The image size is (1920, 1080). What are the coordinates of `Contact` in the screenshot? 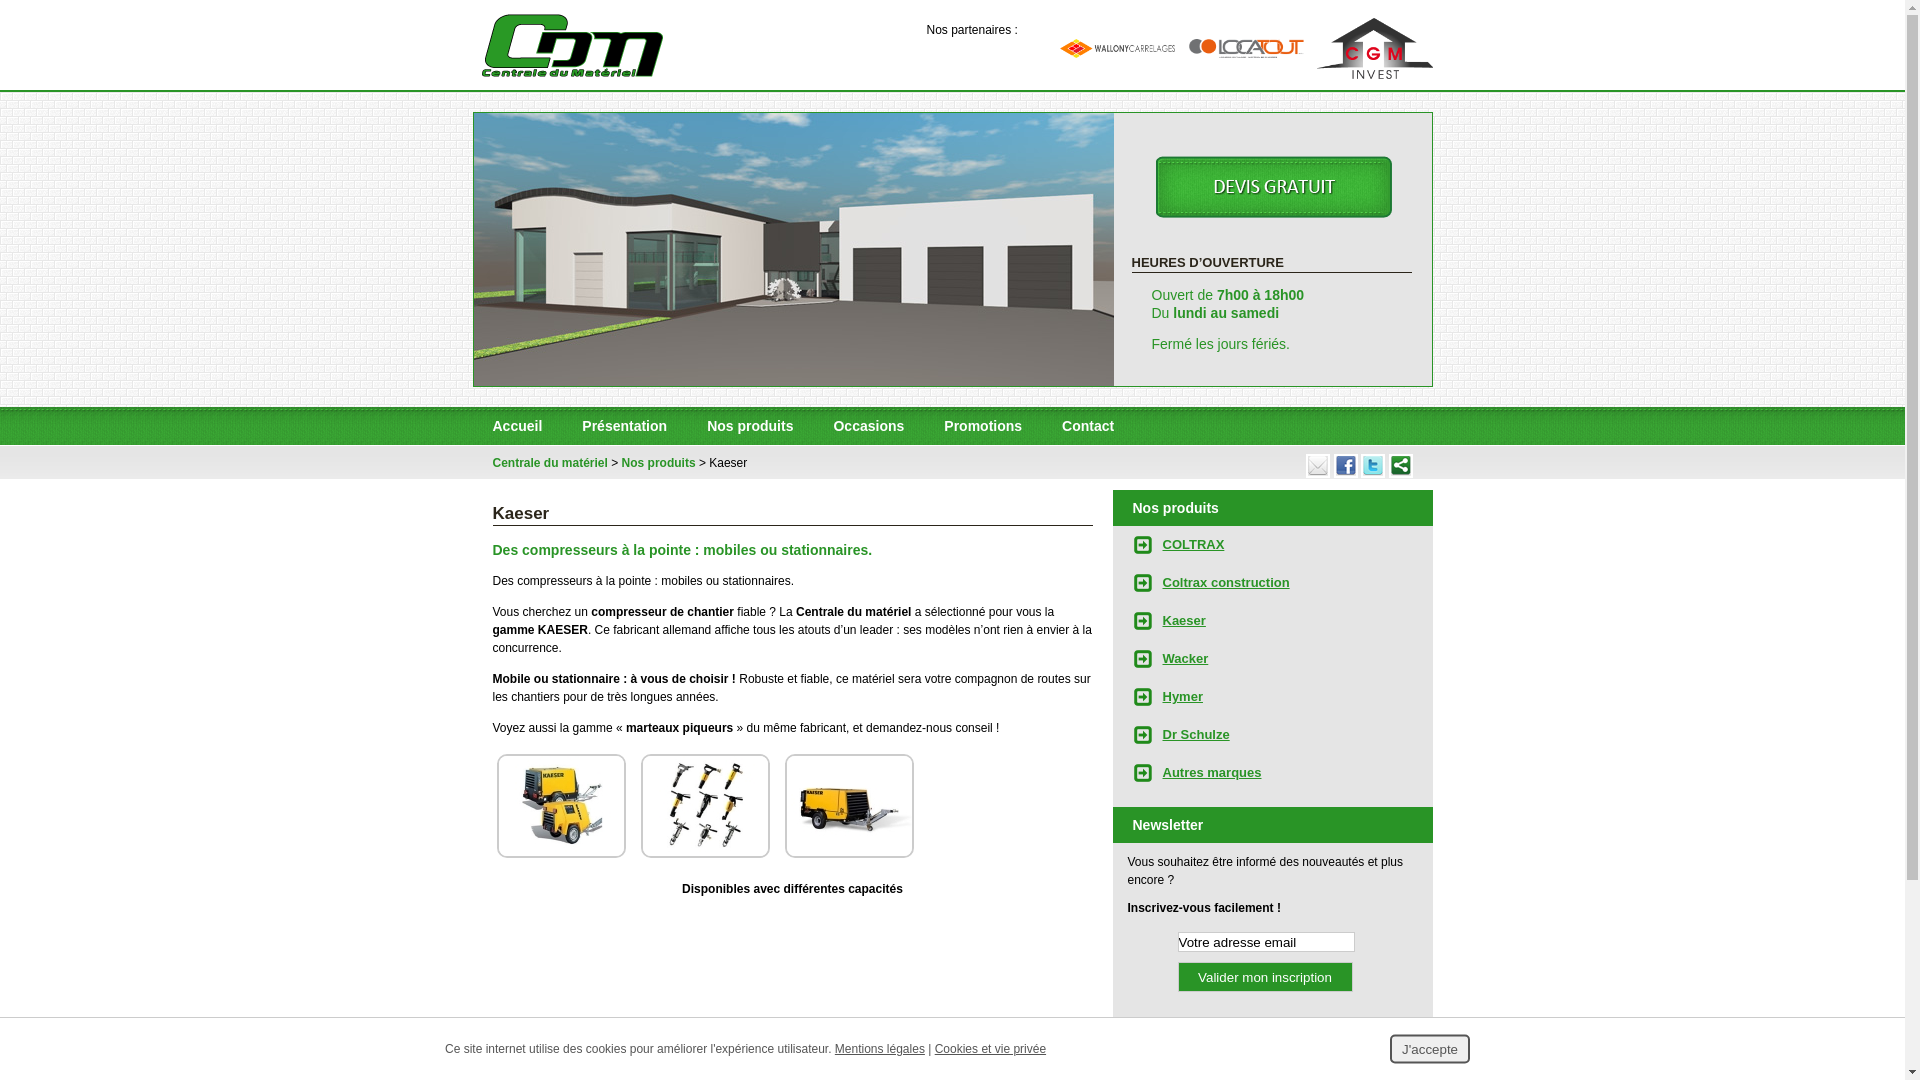 It's located at (1088, 426).